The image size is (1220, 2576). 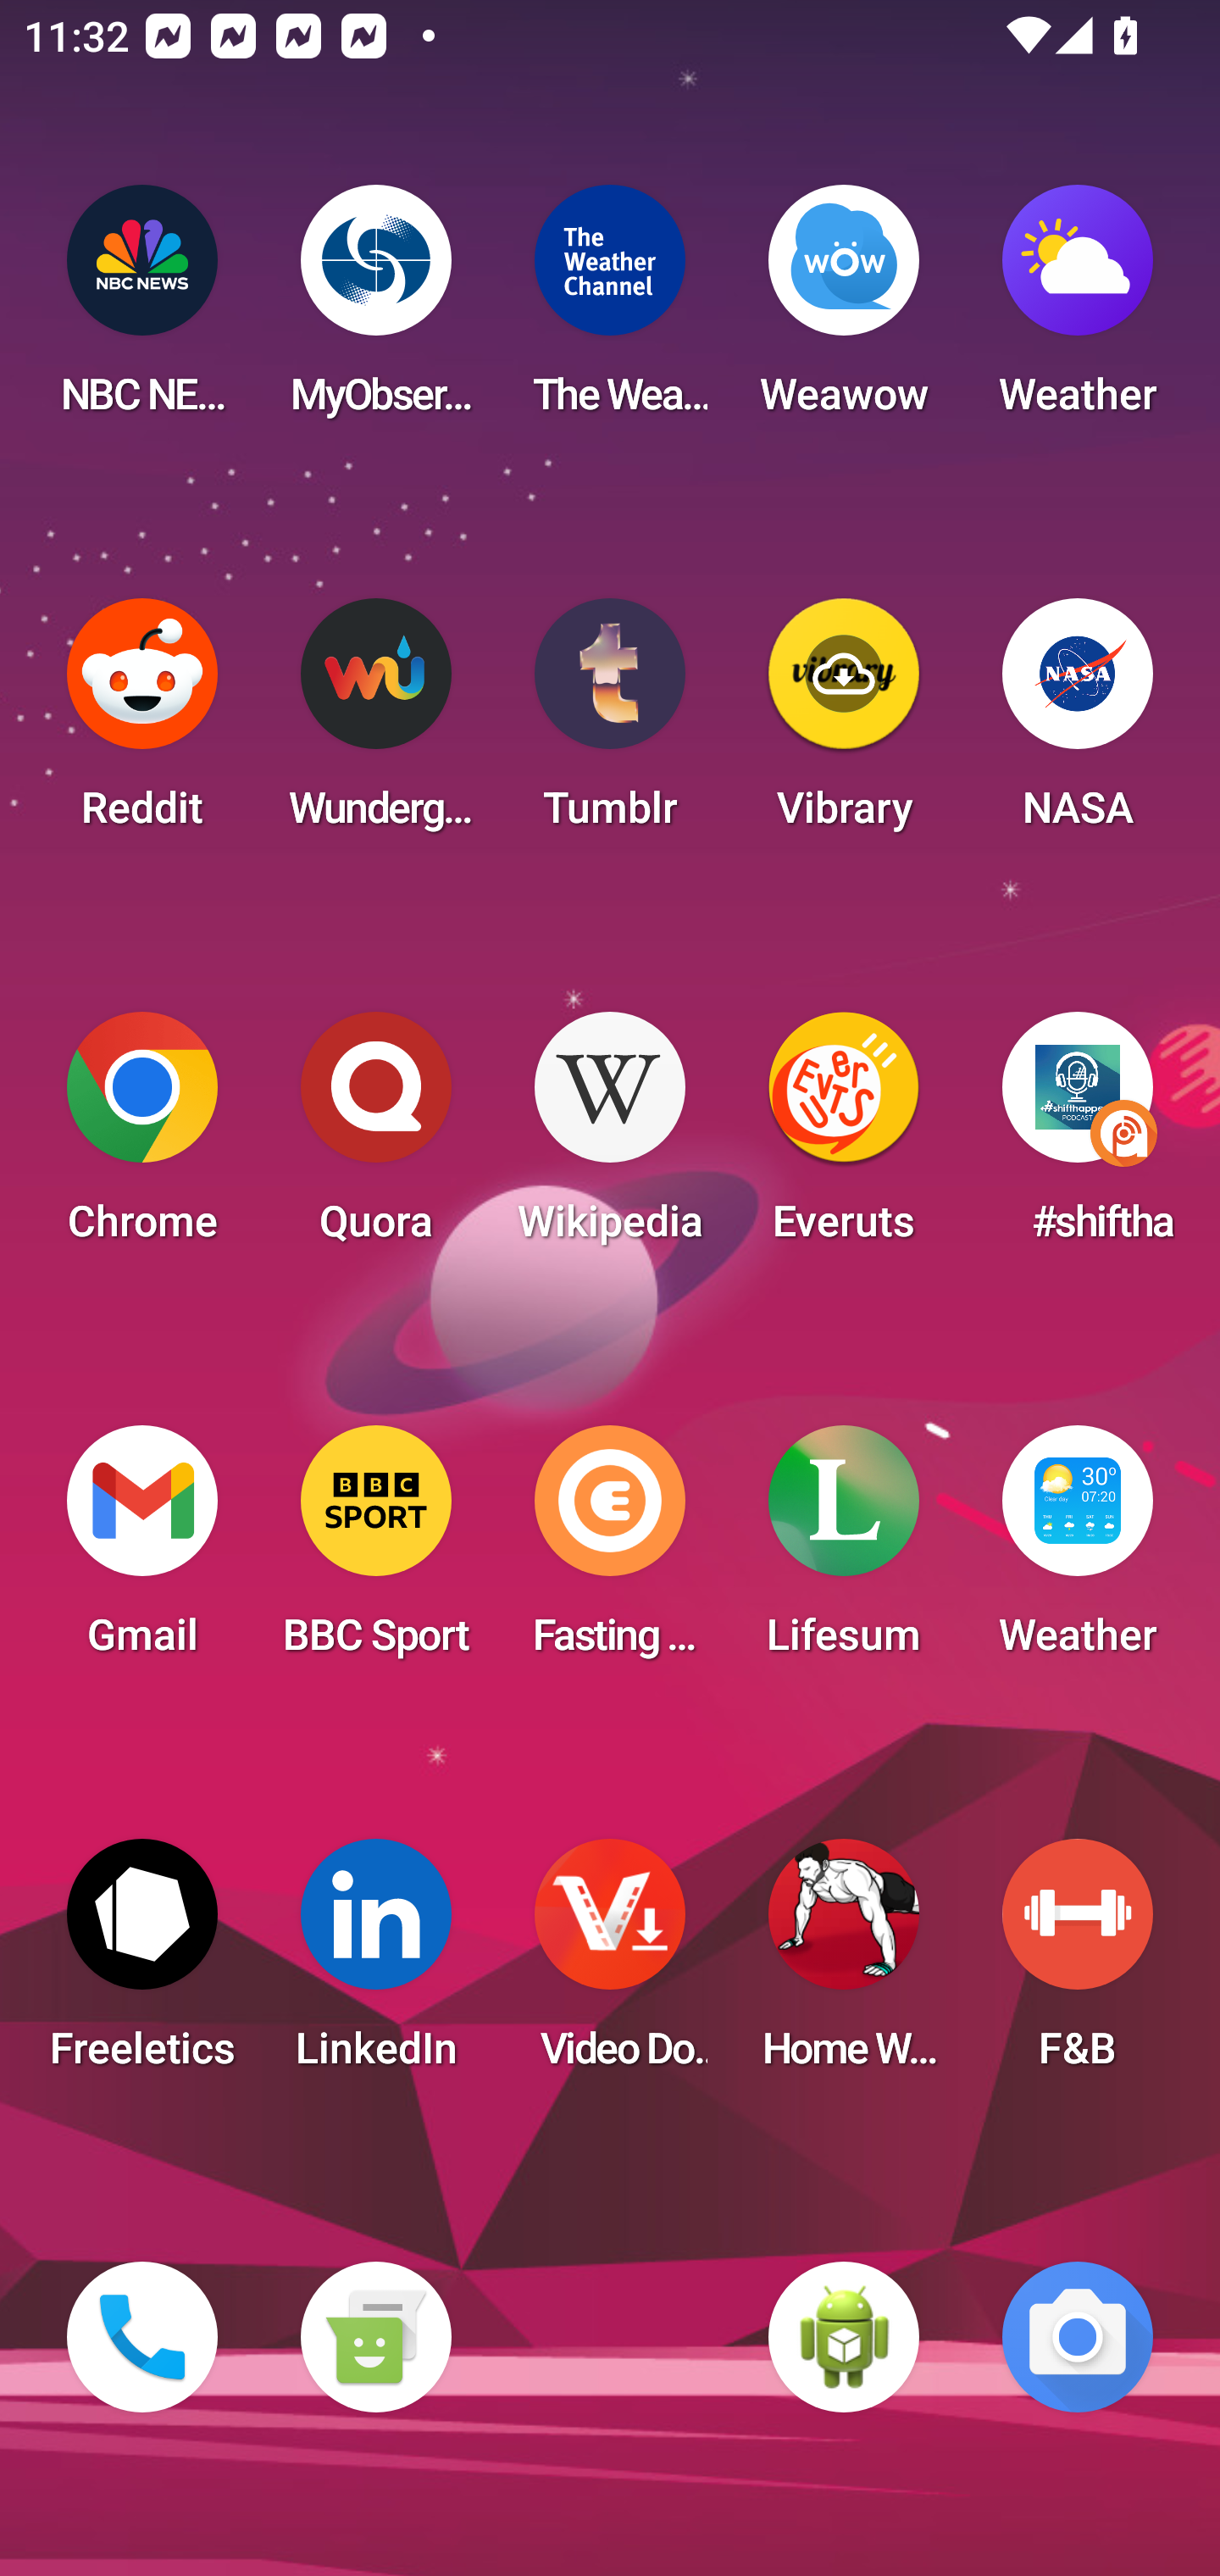 What do you see at coordinates (844, 1137) in the screenshot?
I see `Everuts` at bounding box center [844, 1137].